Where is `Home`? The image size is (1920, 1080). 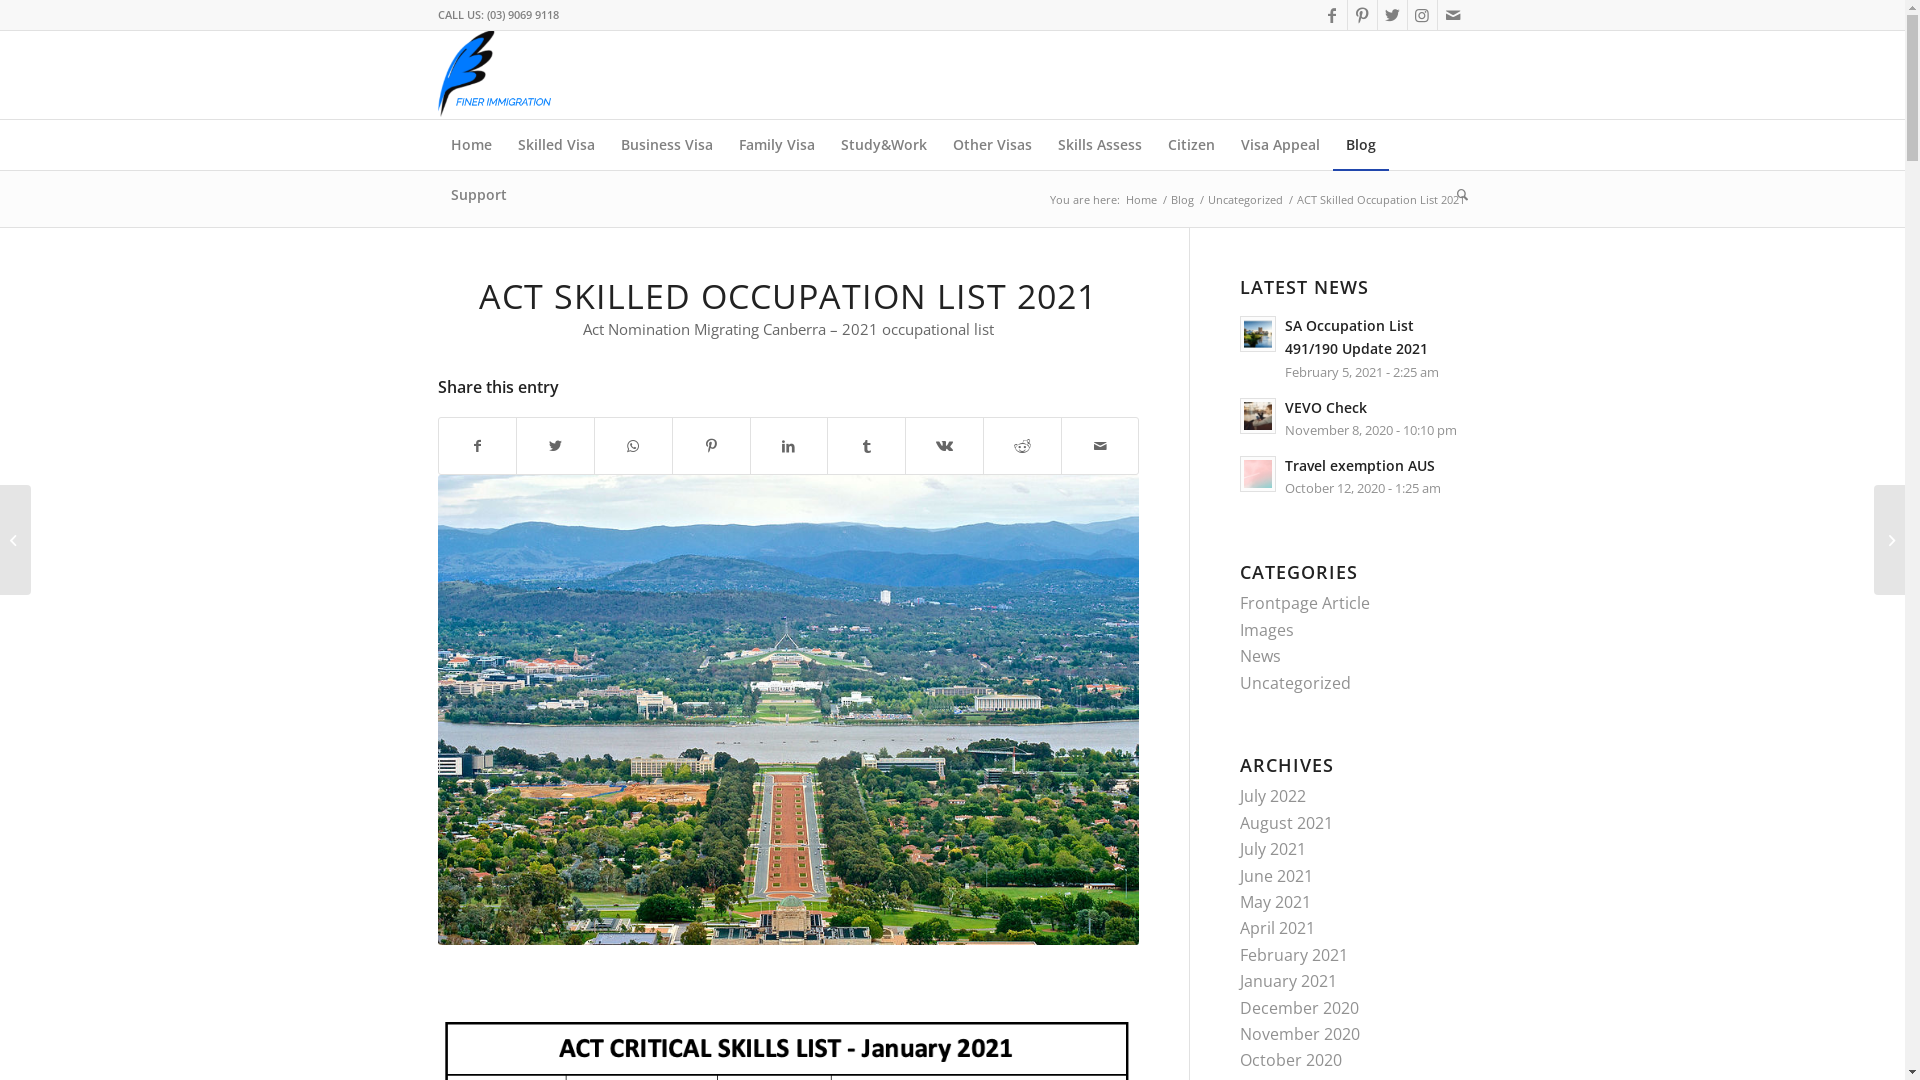 Home is located at coordinates (1140, 200).